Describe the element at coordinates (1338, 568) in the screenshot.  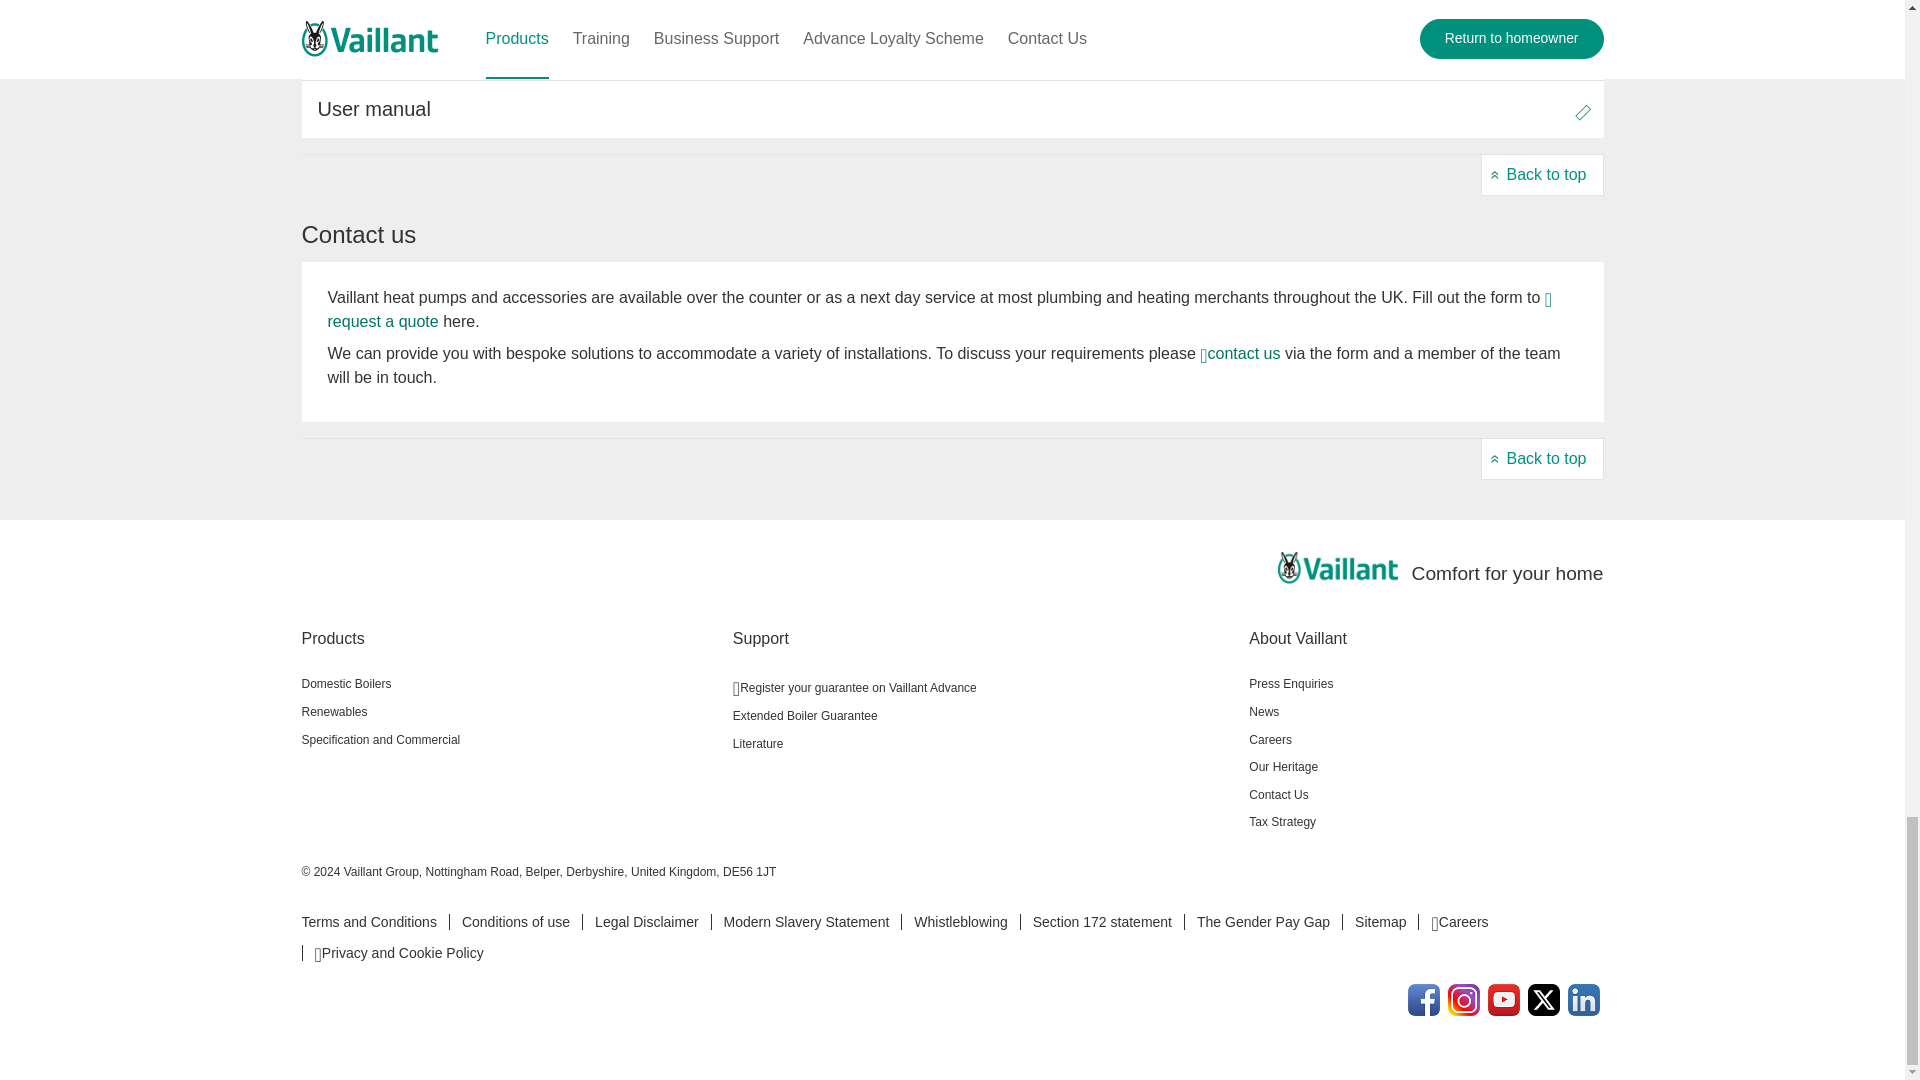
I see `Vaillant` at that location.